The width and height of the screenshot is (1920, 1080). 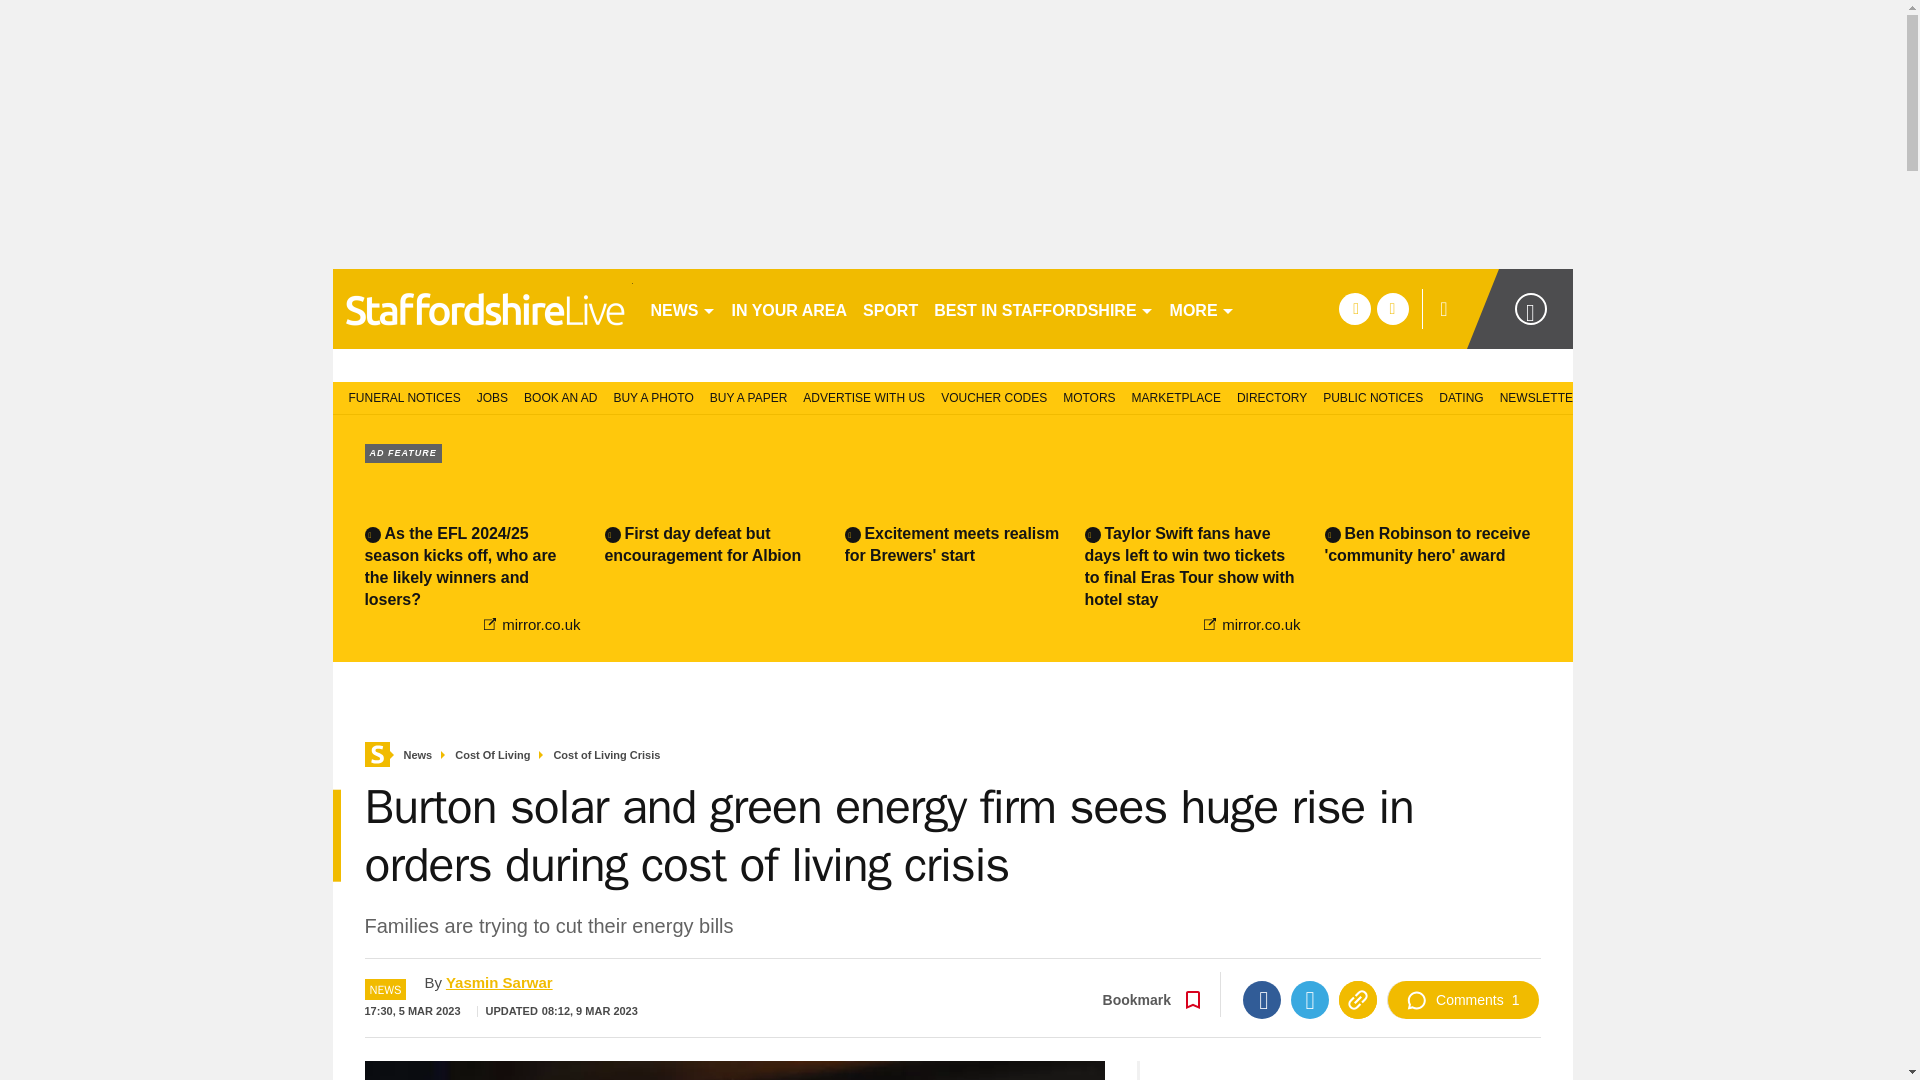 What do you see at coordinates (1202, 308) in the screenshot?
I see `MORE` at bounding box center [1202, 308].